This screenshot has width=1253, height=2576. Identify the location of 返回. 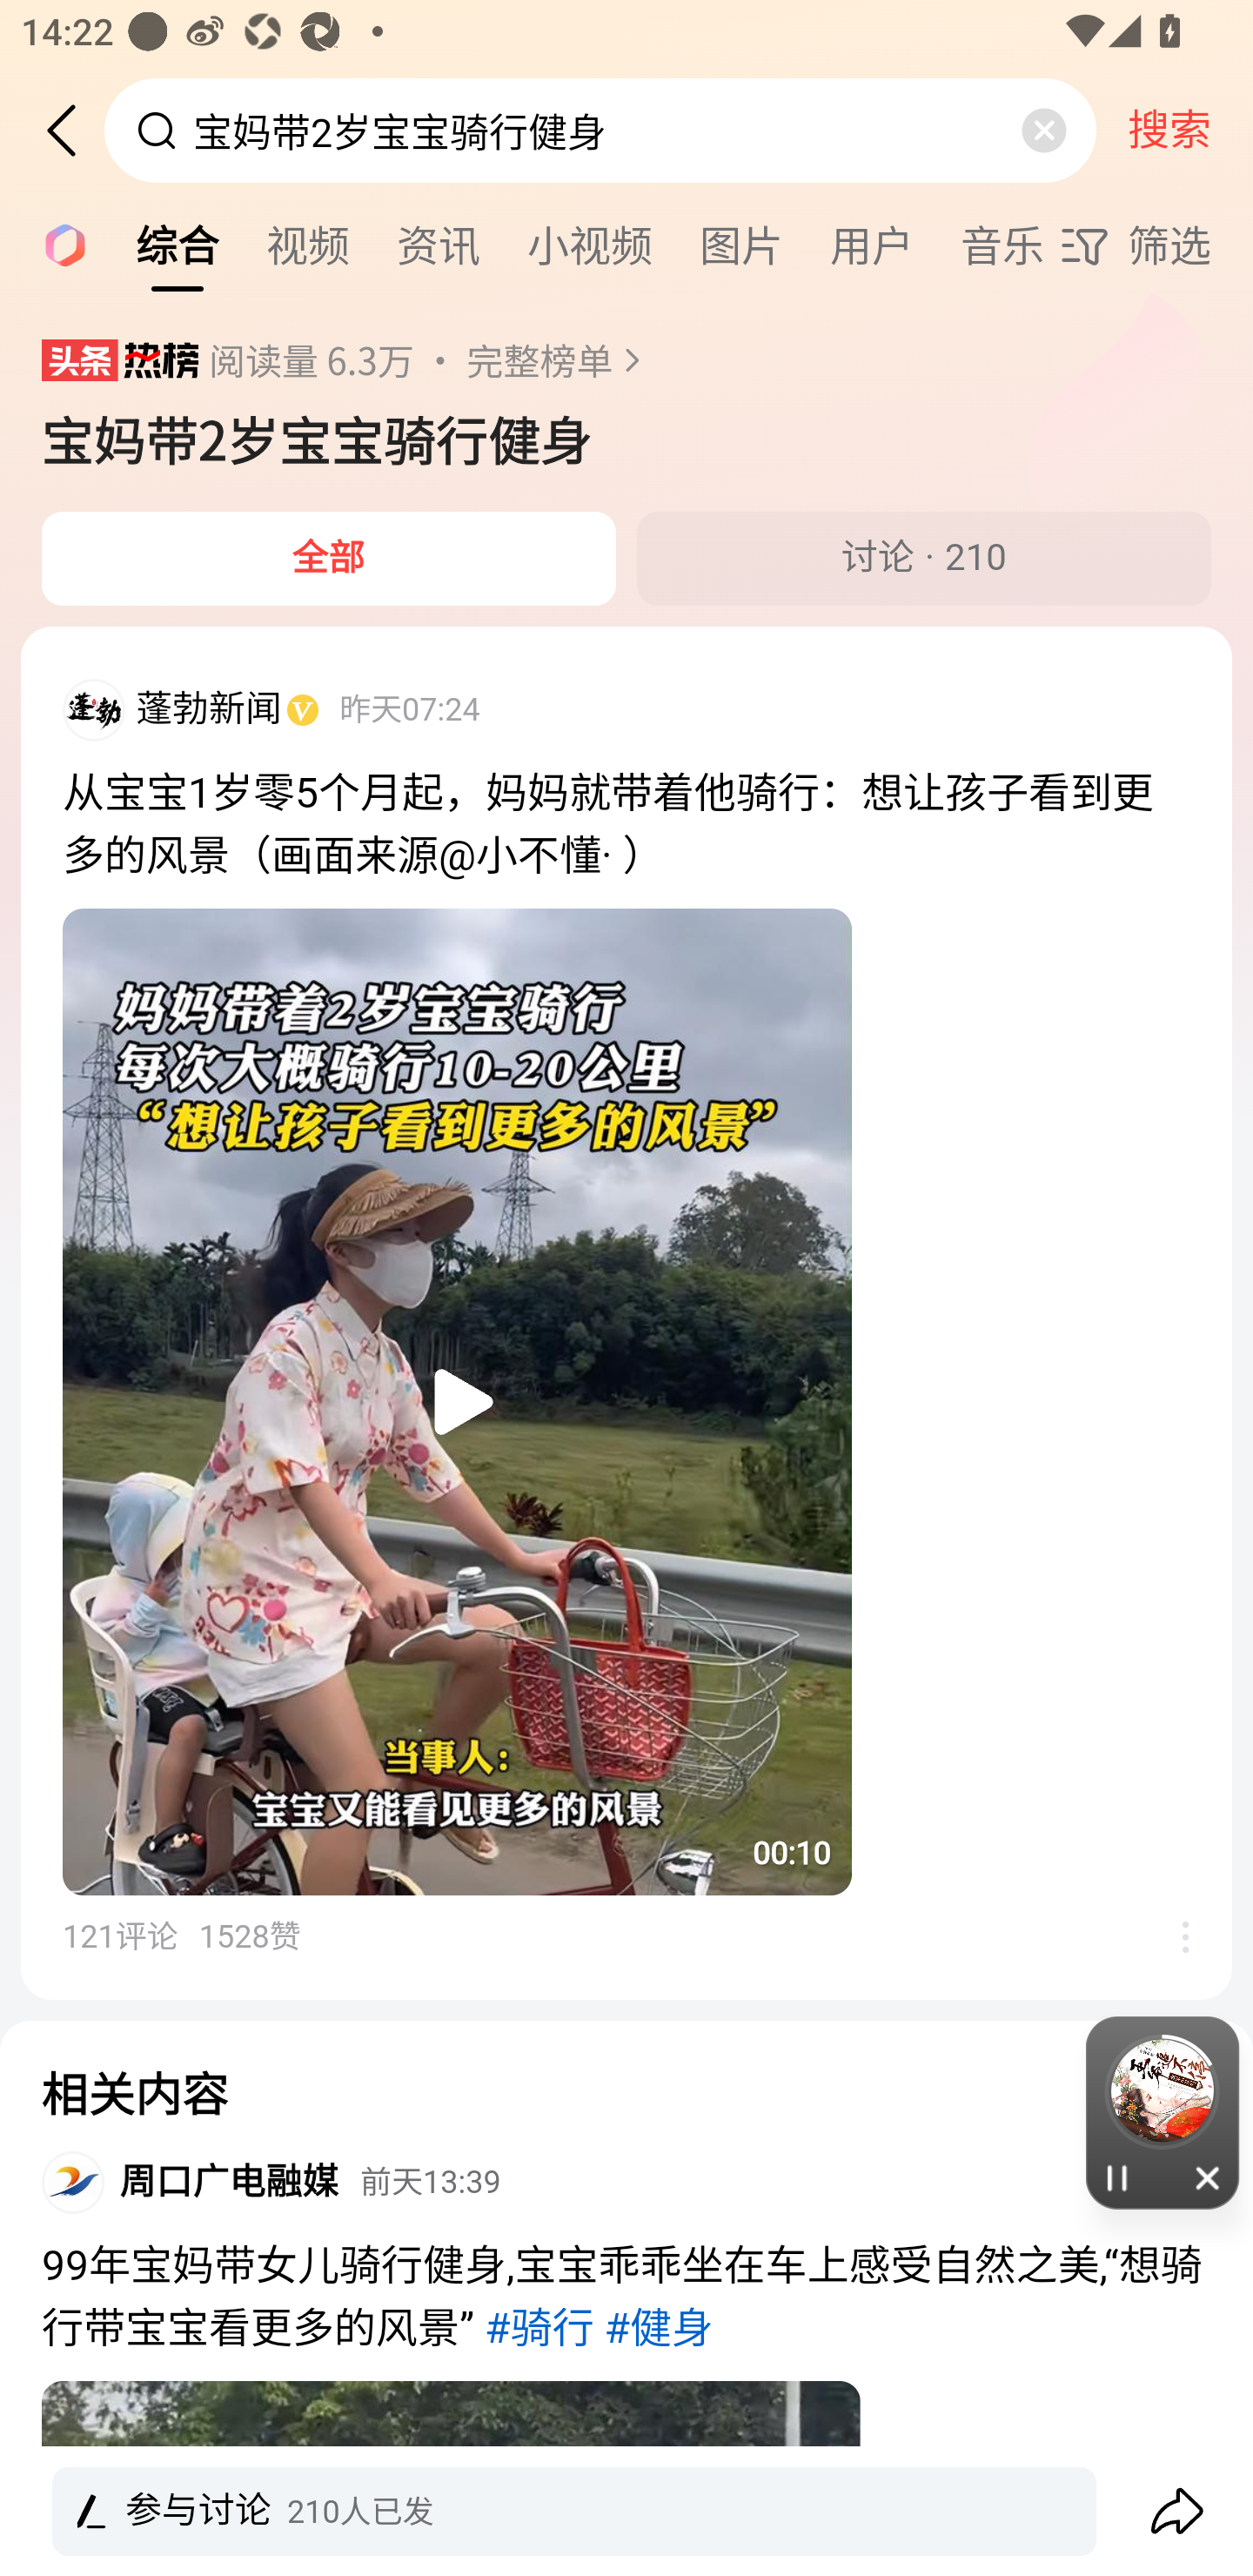
(72, 131).